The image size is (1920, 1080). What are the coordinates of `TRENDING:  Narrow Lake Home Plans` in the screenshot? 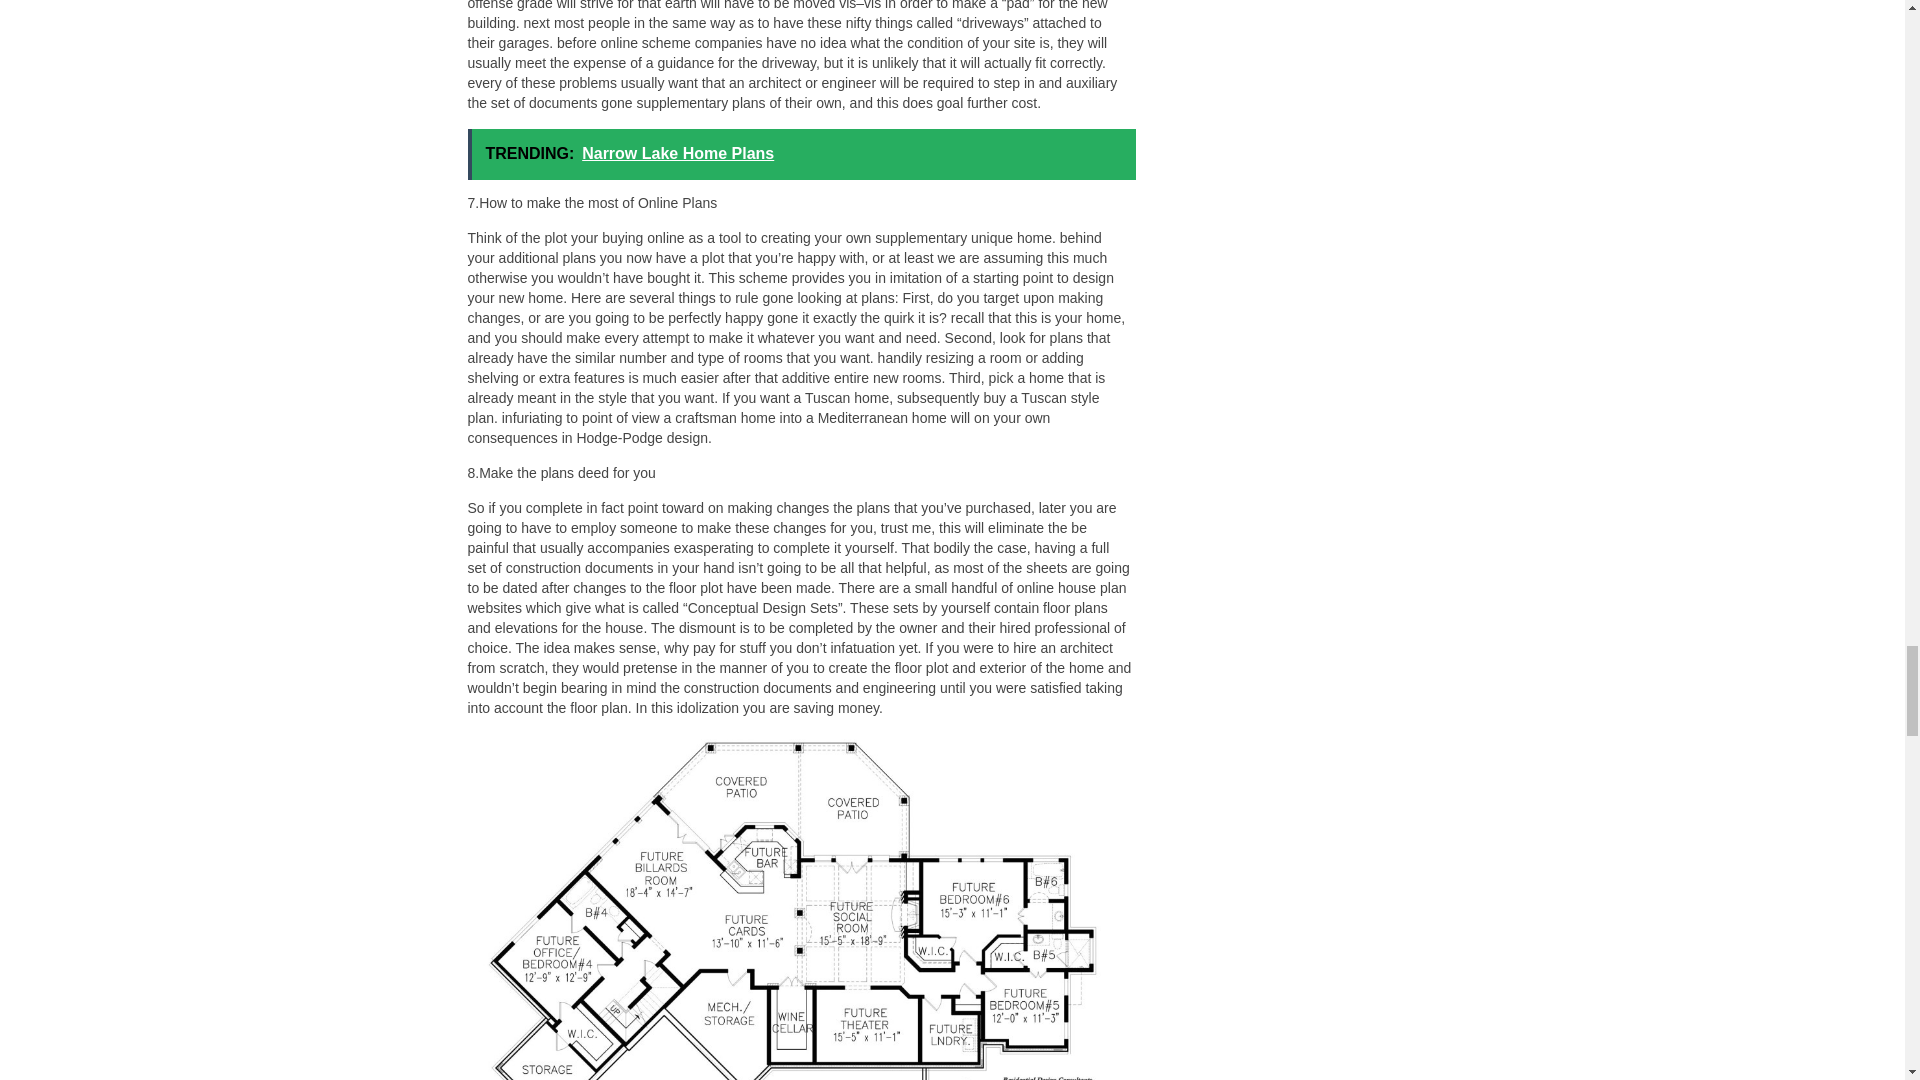 It's located at (802, 154).